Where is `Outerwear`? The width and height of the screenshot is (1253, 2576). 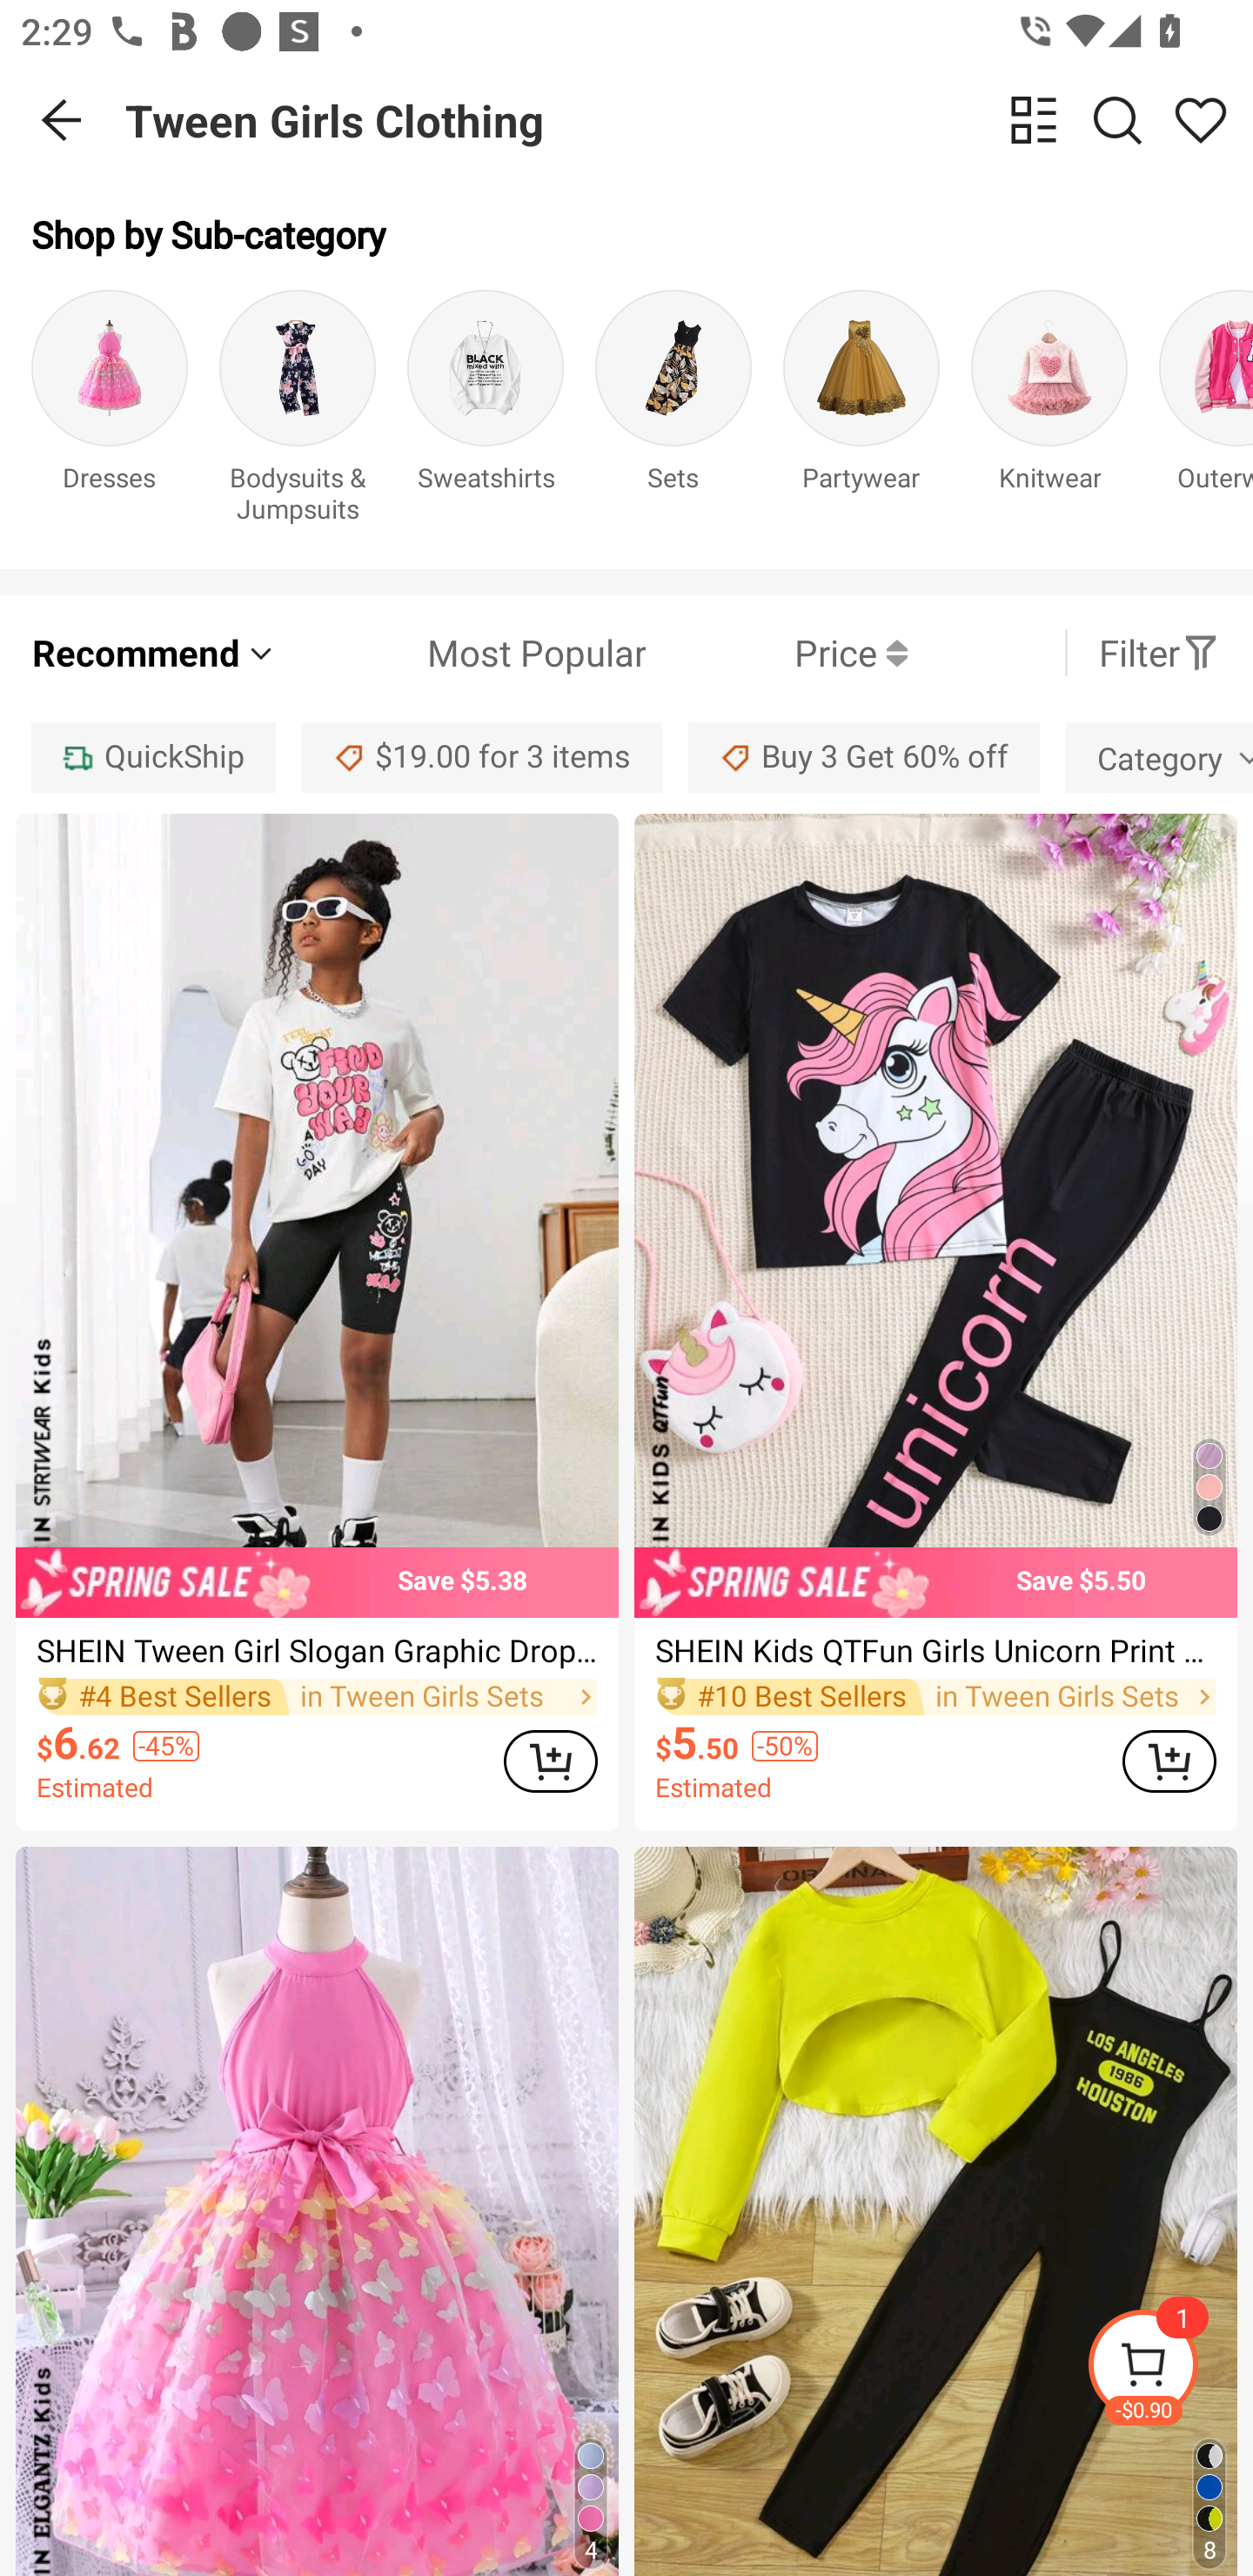 Outerwear is located at coordinates (1206, 413).